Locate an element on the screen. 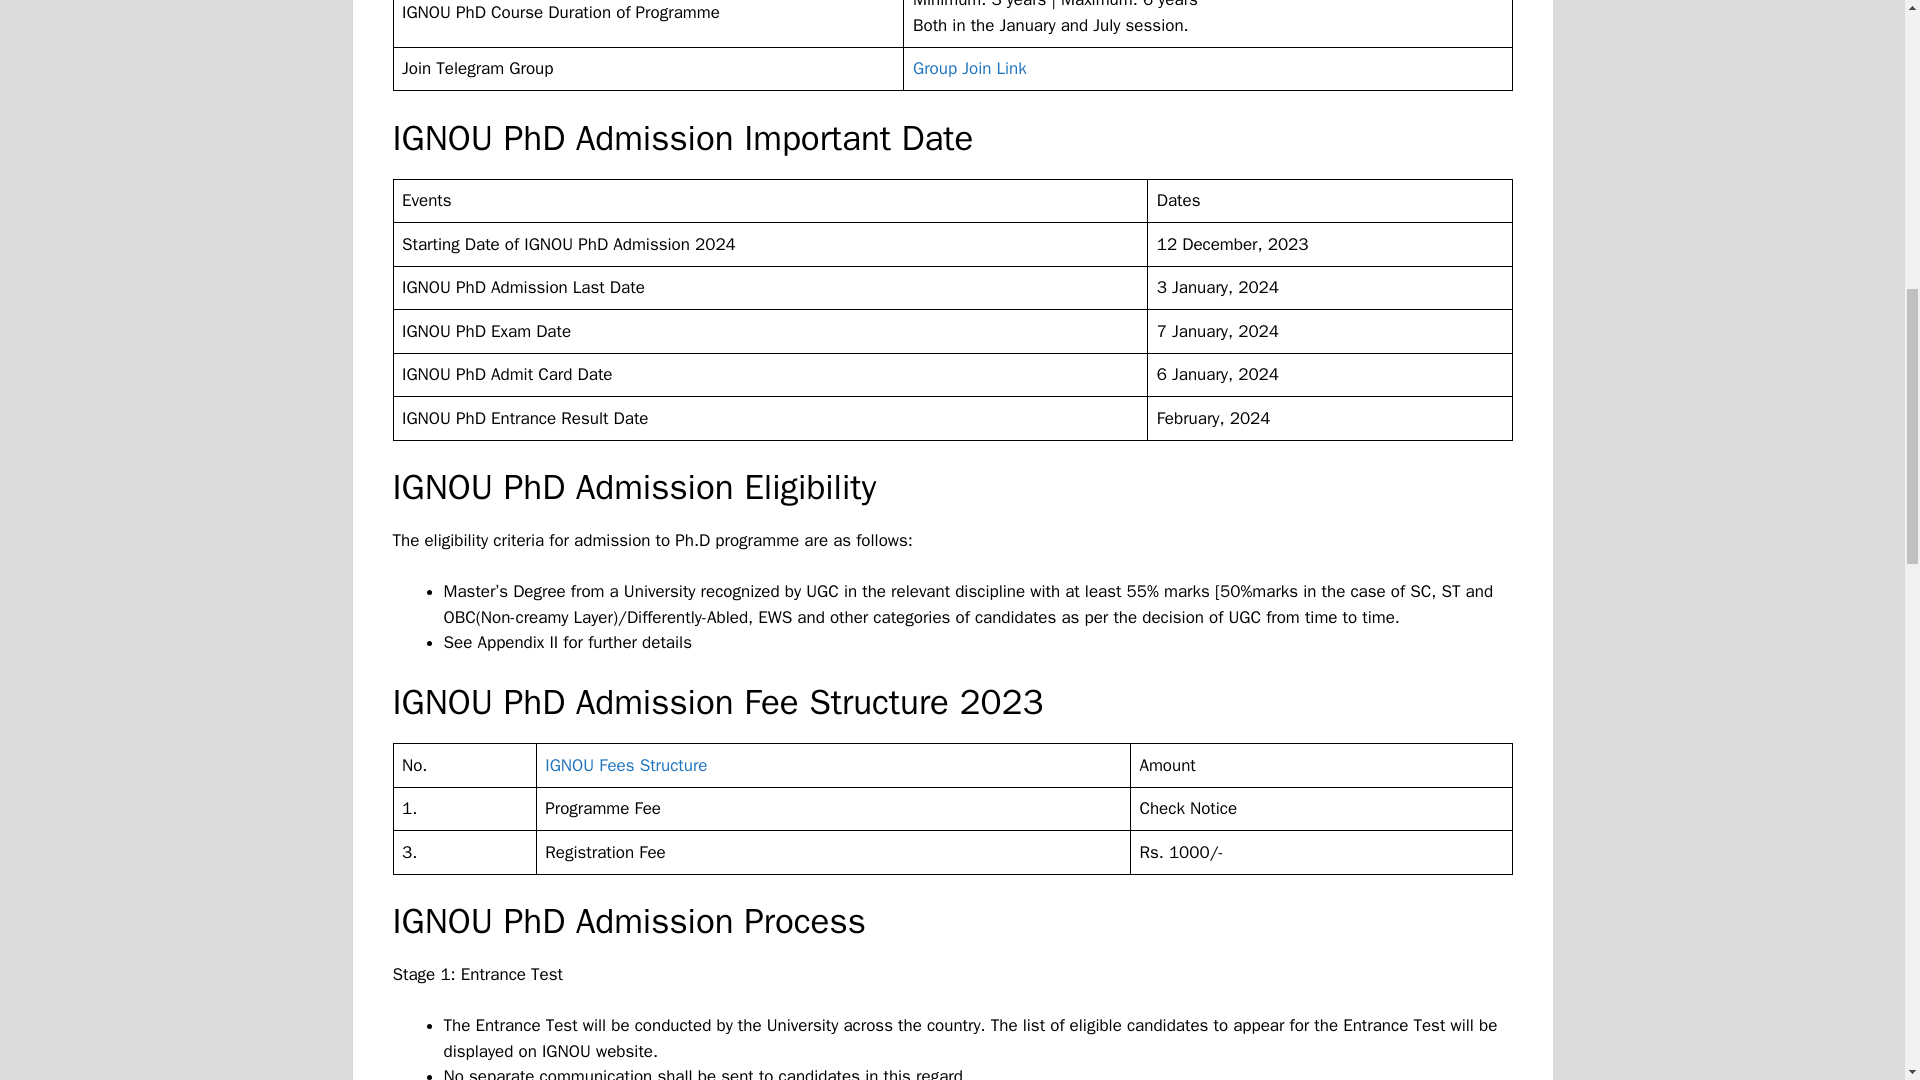 This screenshot has height=1080, width=1920. Group Join Link is located at coordinates (970, 68).